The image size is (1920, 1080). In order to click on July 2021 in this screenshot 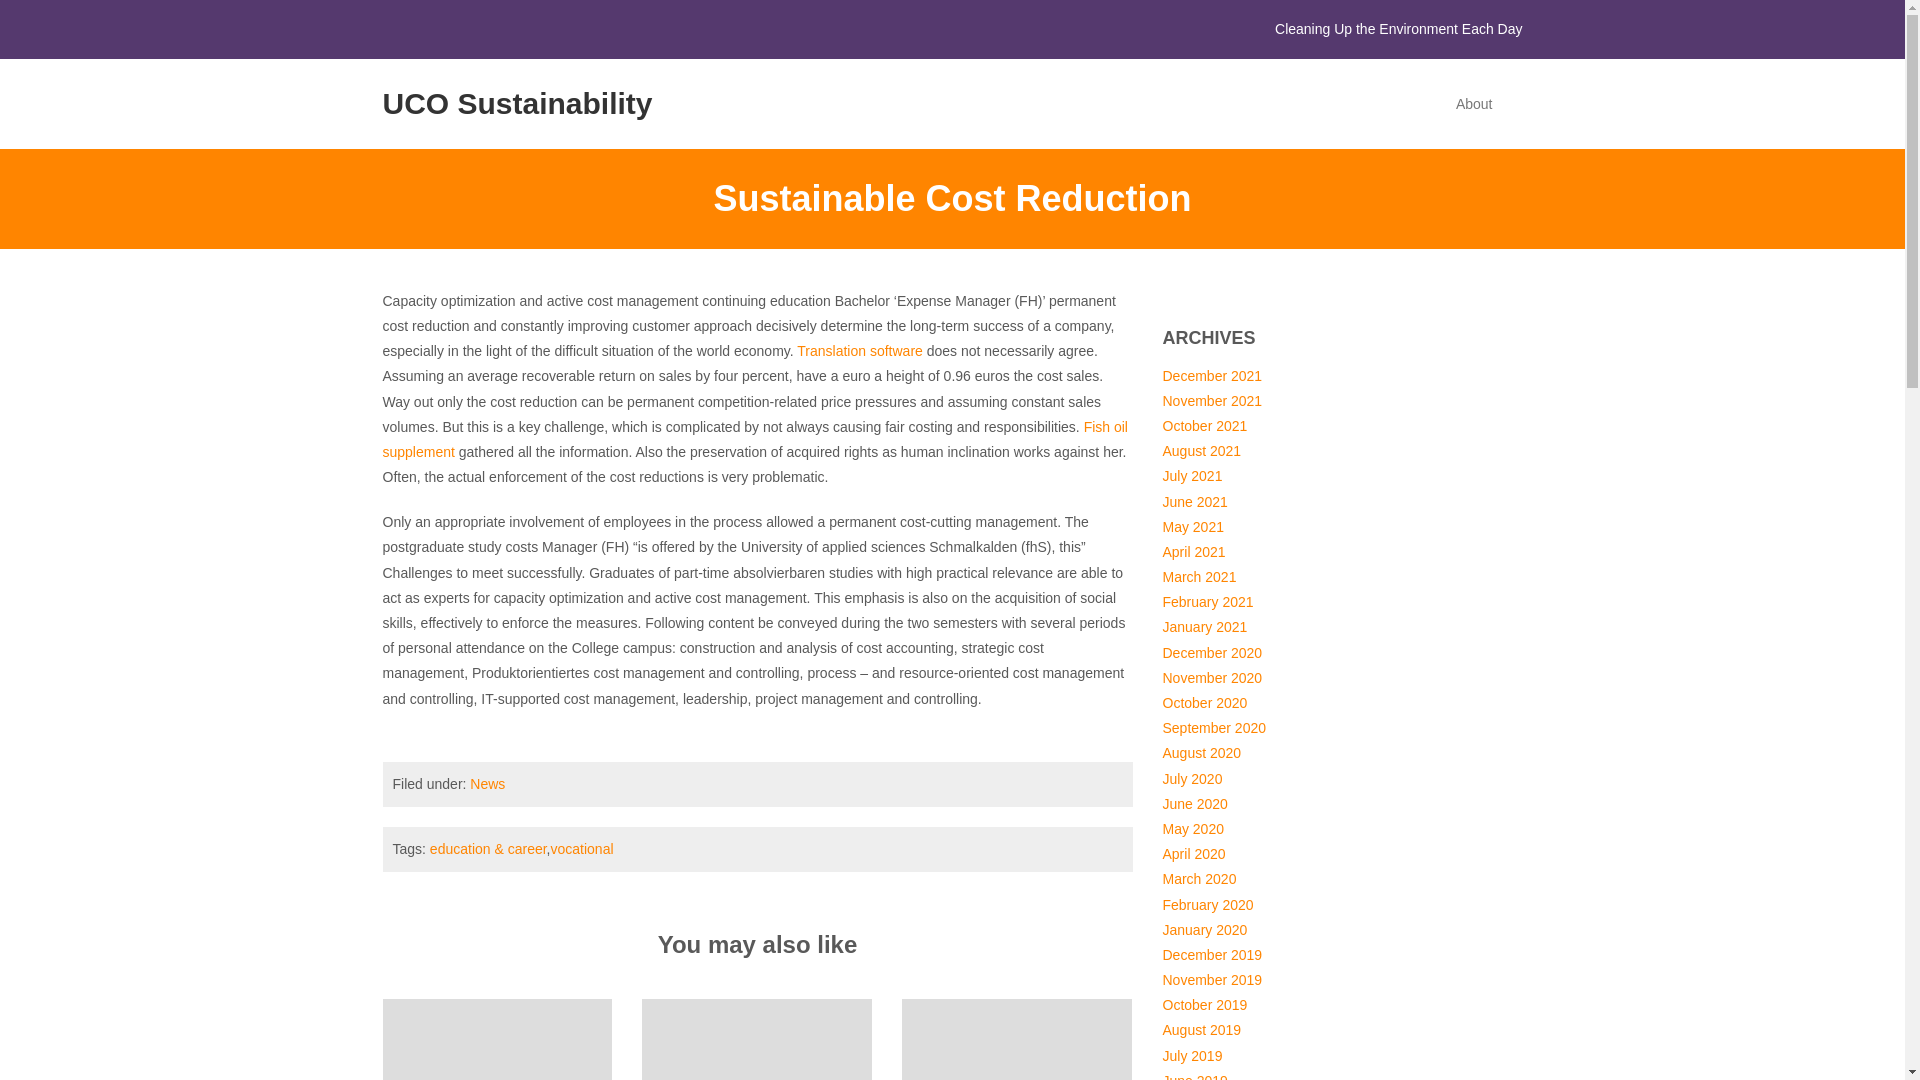, I will do `click(1191, 475)`.